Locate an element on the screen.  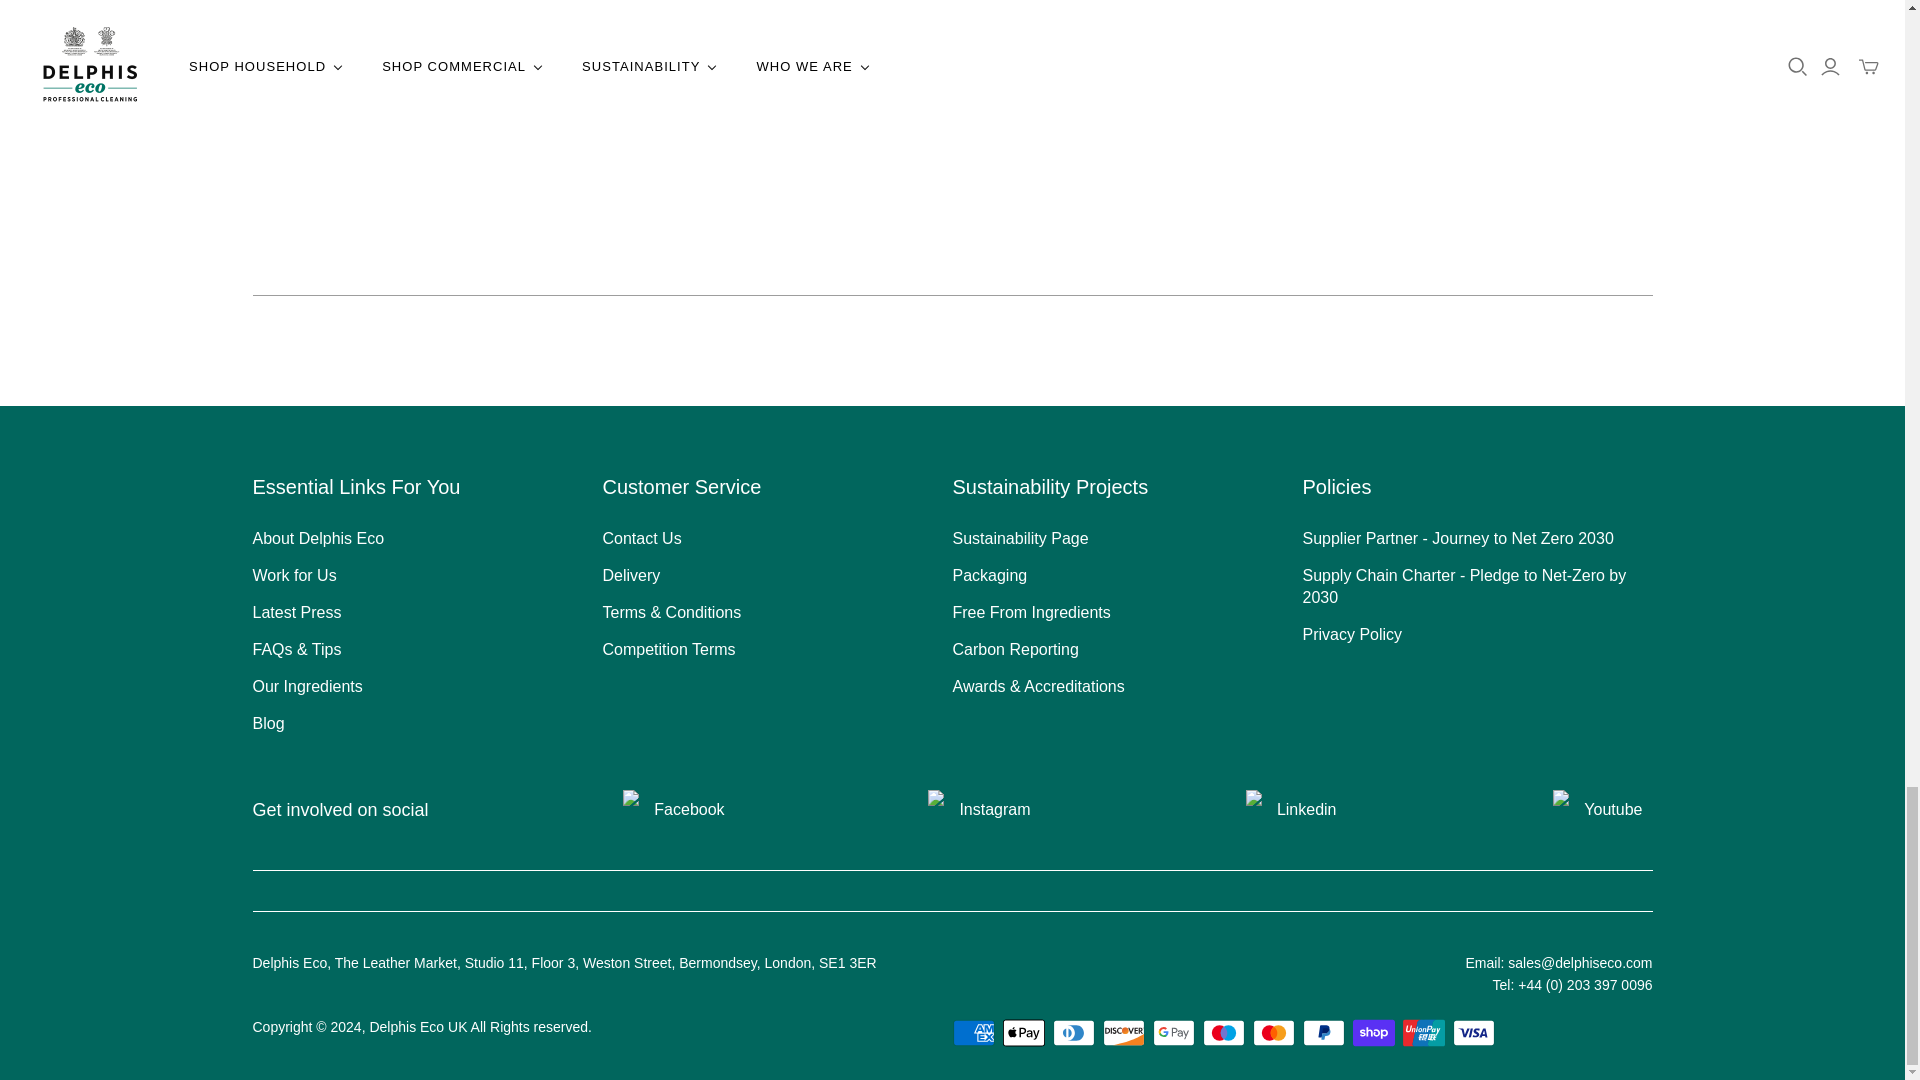
PayPal is located at coordinates (1322, 1032).